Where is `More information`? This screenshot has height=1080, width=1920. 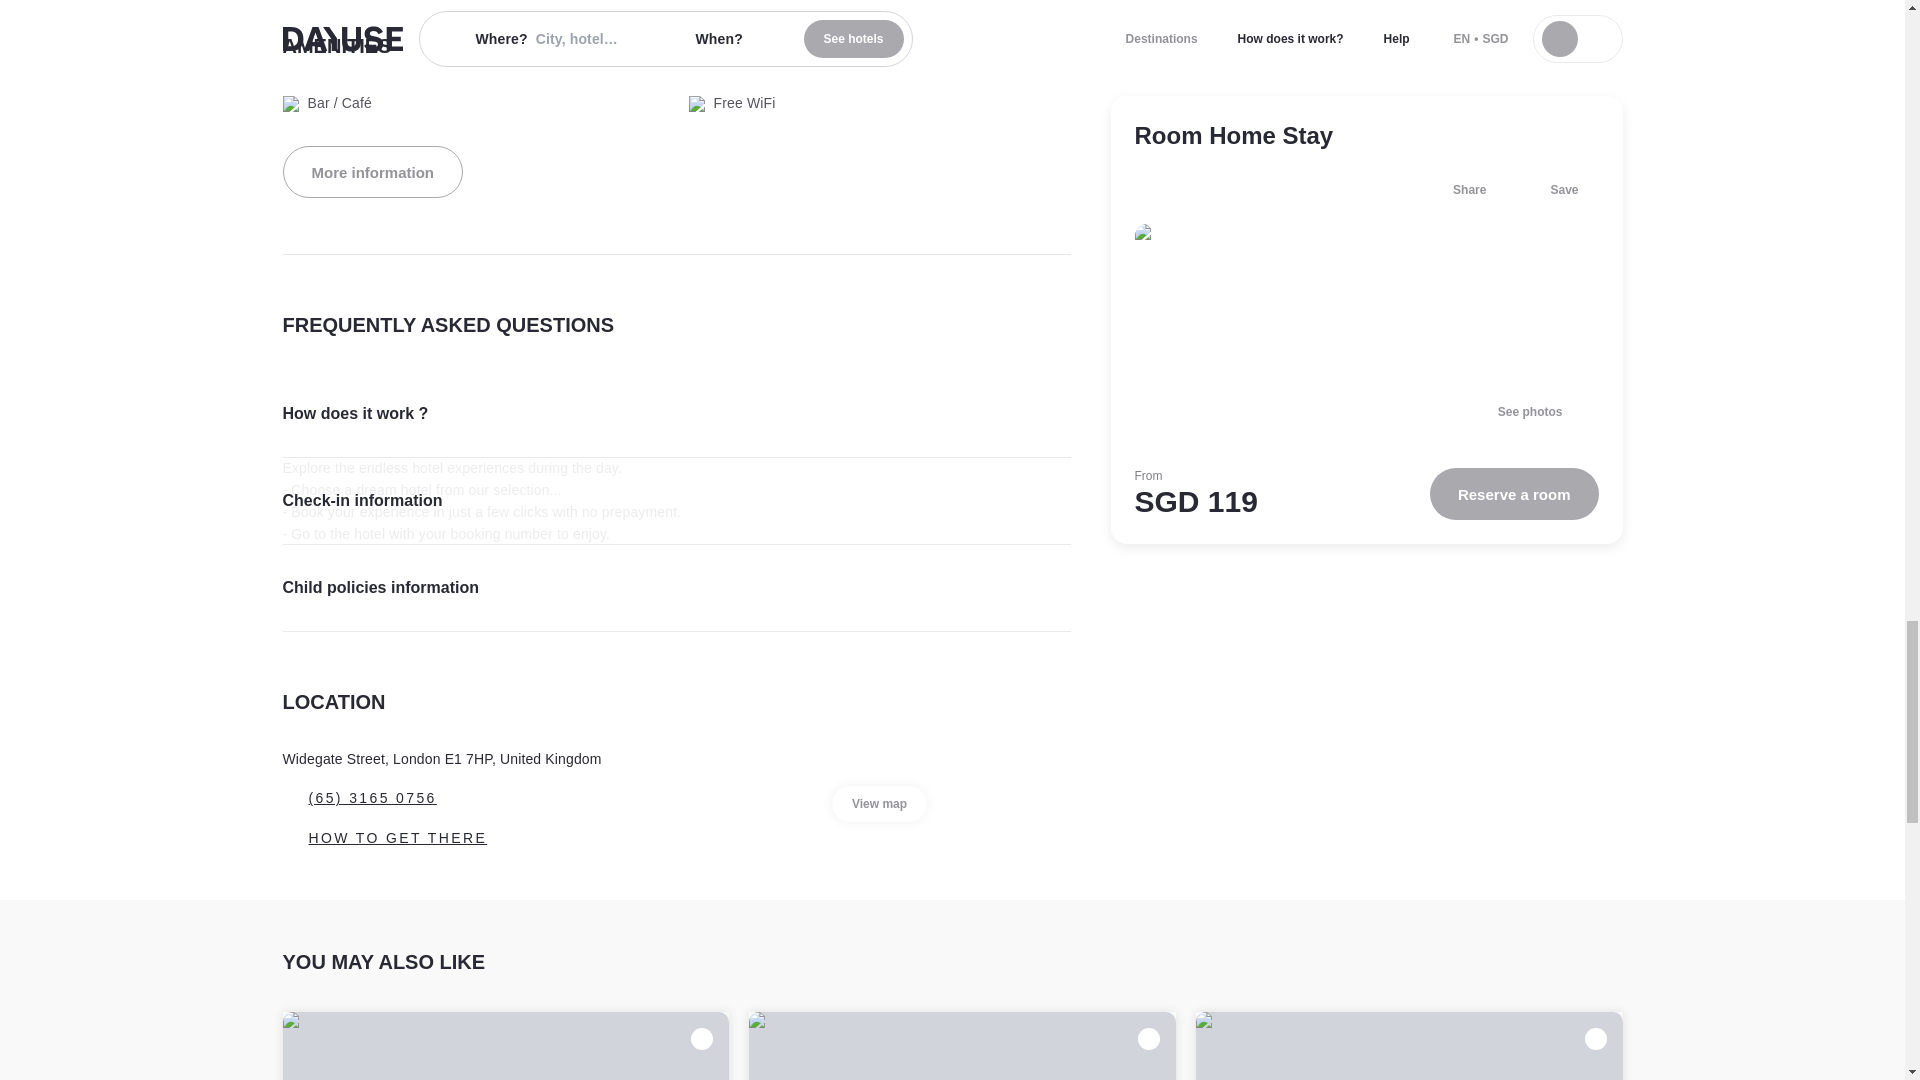 More information is located at coordinates (372, 171).